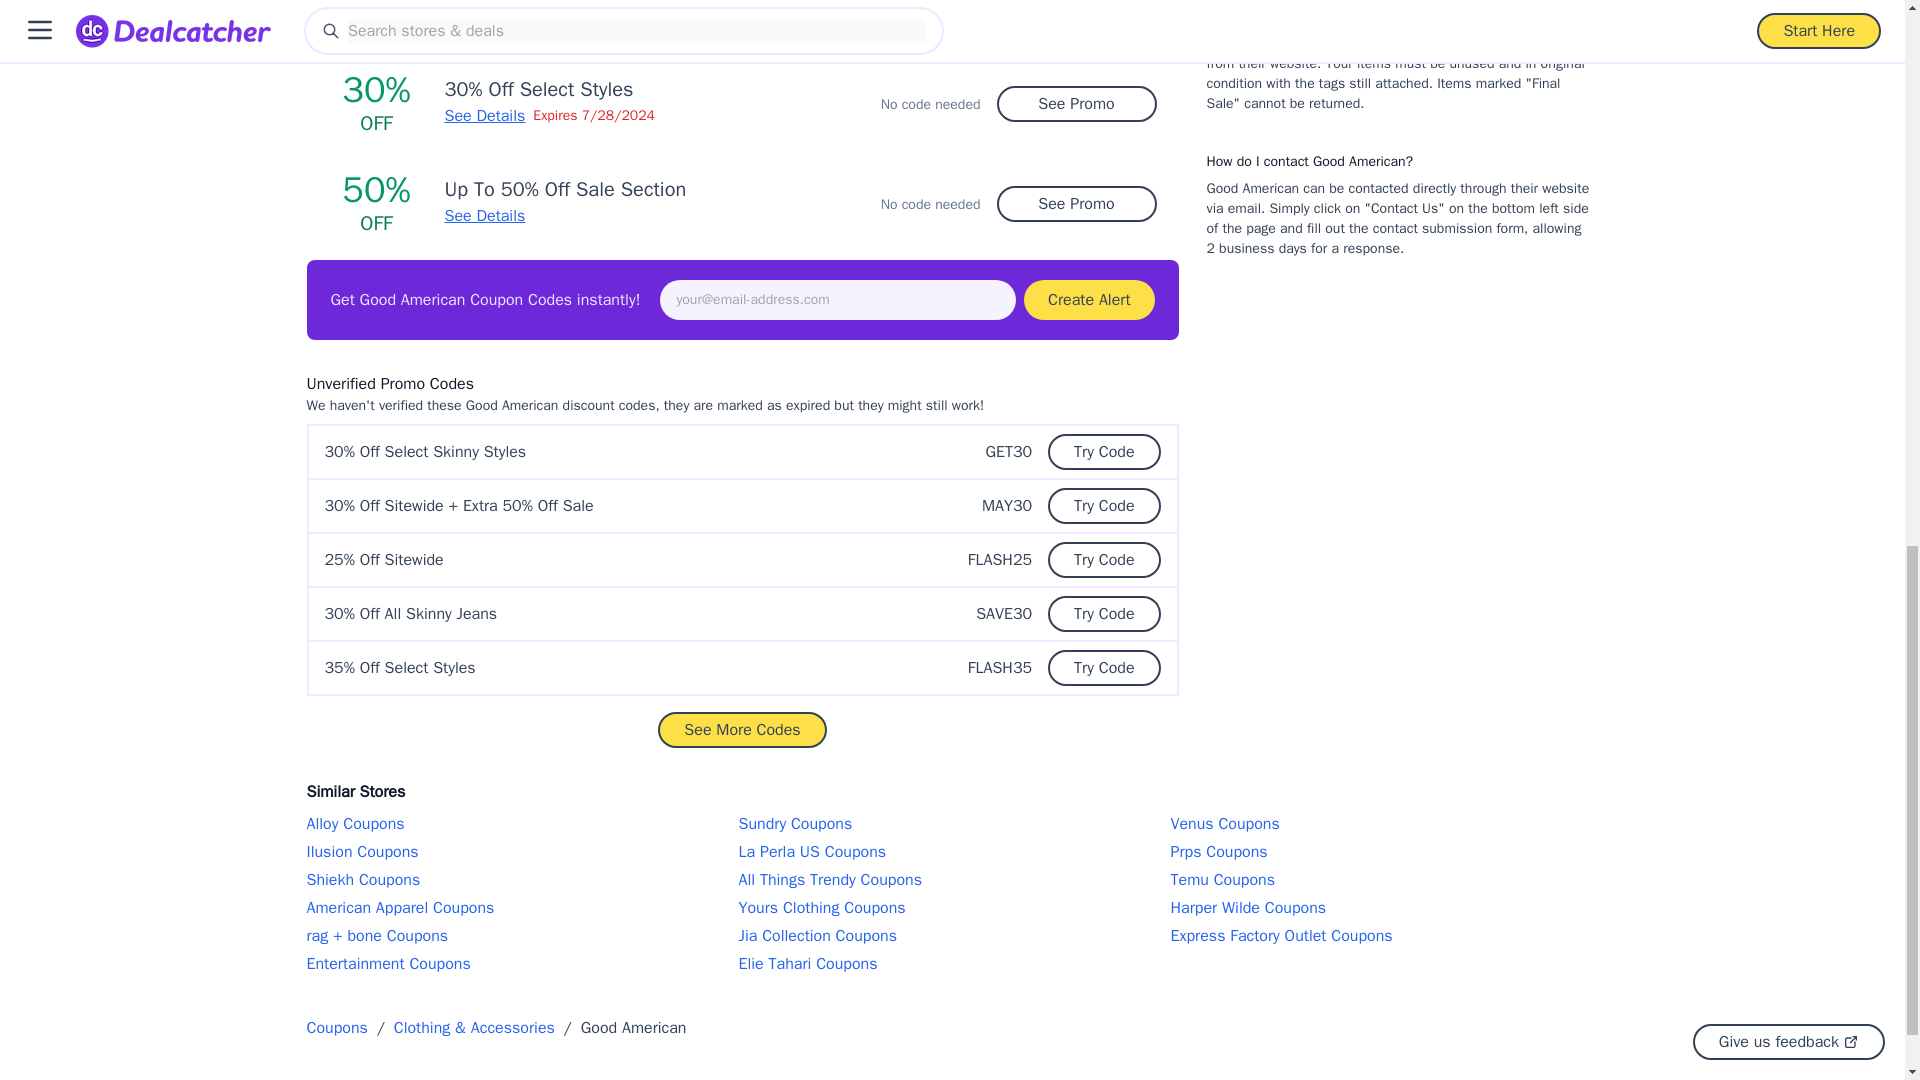  I want to click on Prps Coupons, so click(1383, 852).